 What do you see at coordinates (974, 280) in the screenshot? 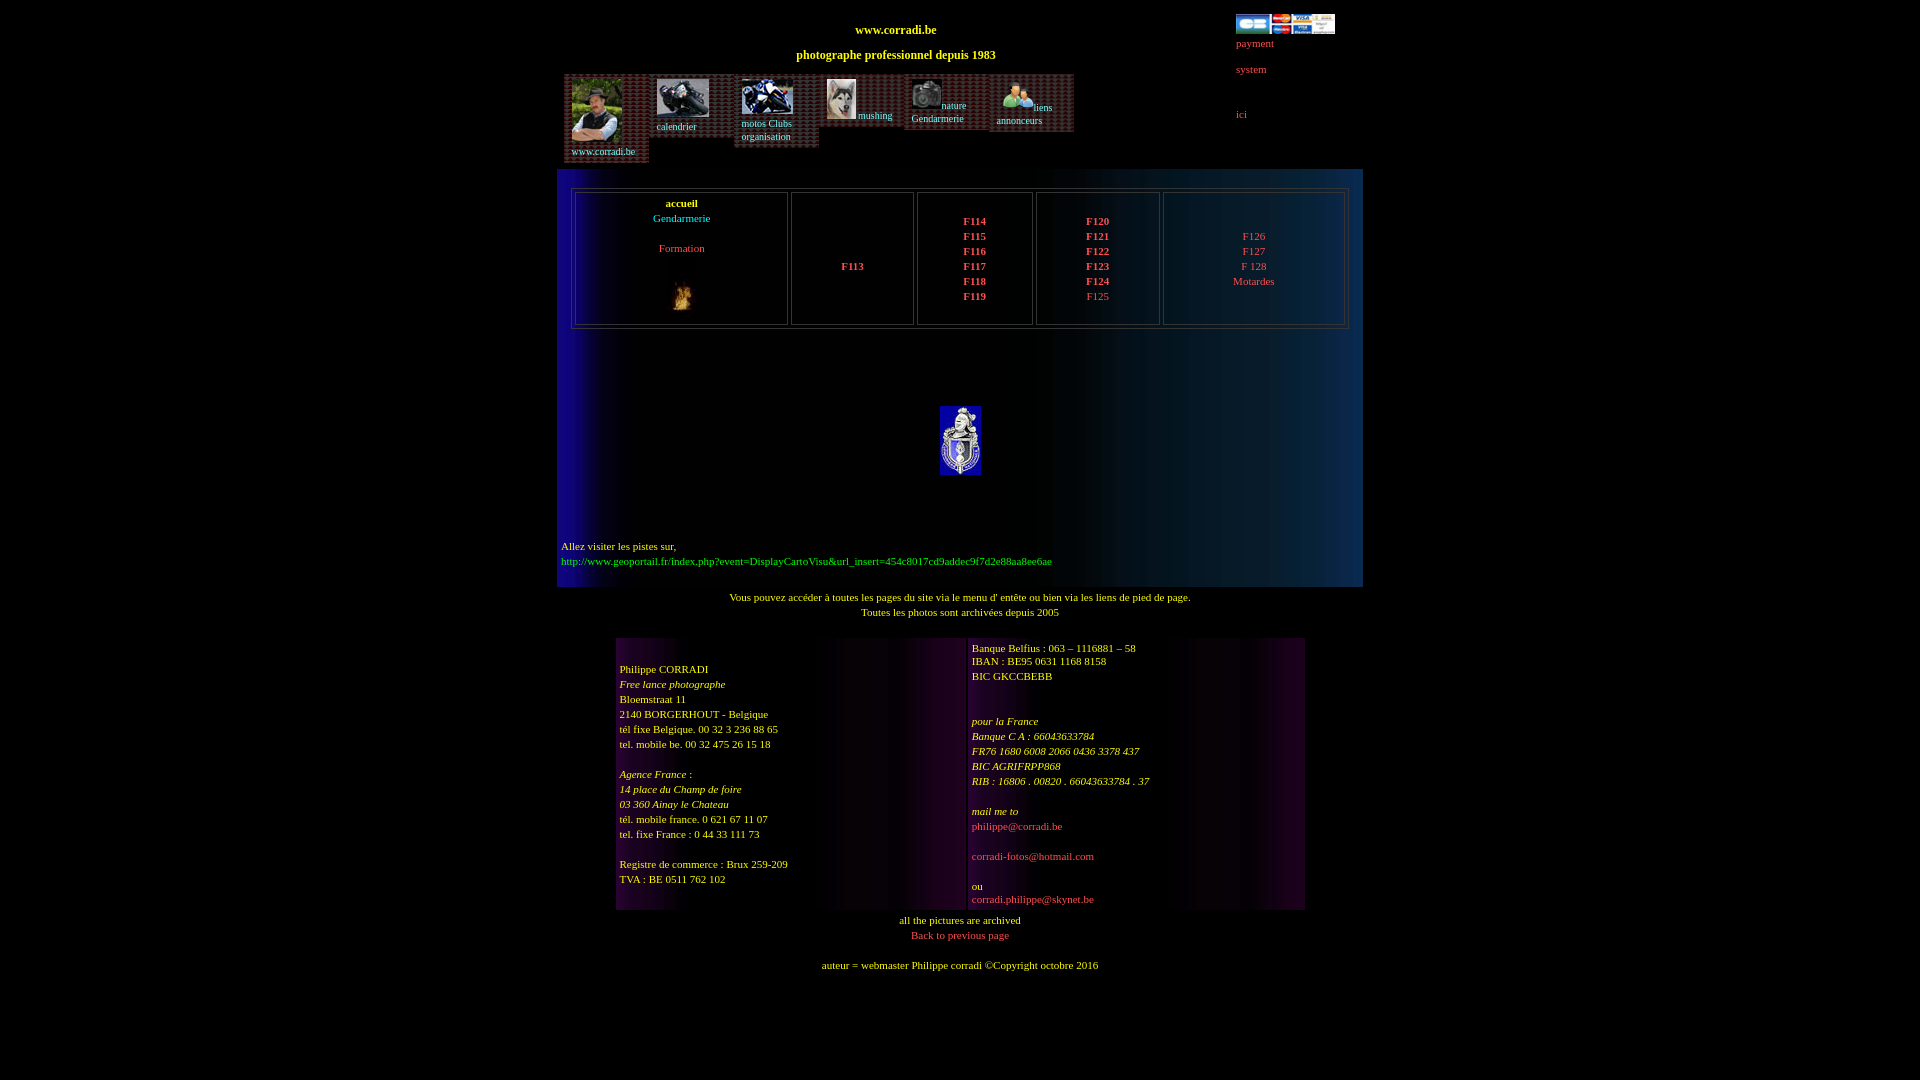
I see `F118` at bounding box center [974, 280].